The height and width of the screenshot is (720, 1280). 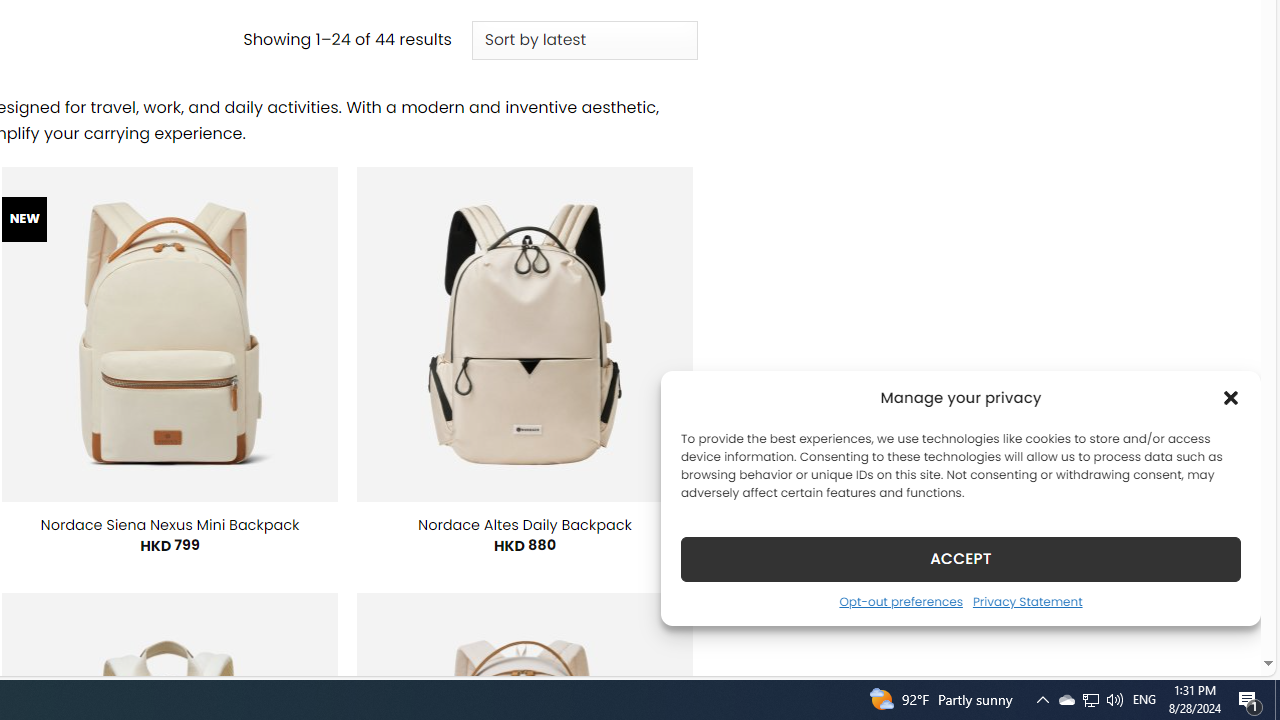 What do you see at coordinates (1026, 601) in the screenshot?
I see `Privacy Statement` at bounding box center [1026, 601].